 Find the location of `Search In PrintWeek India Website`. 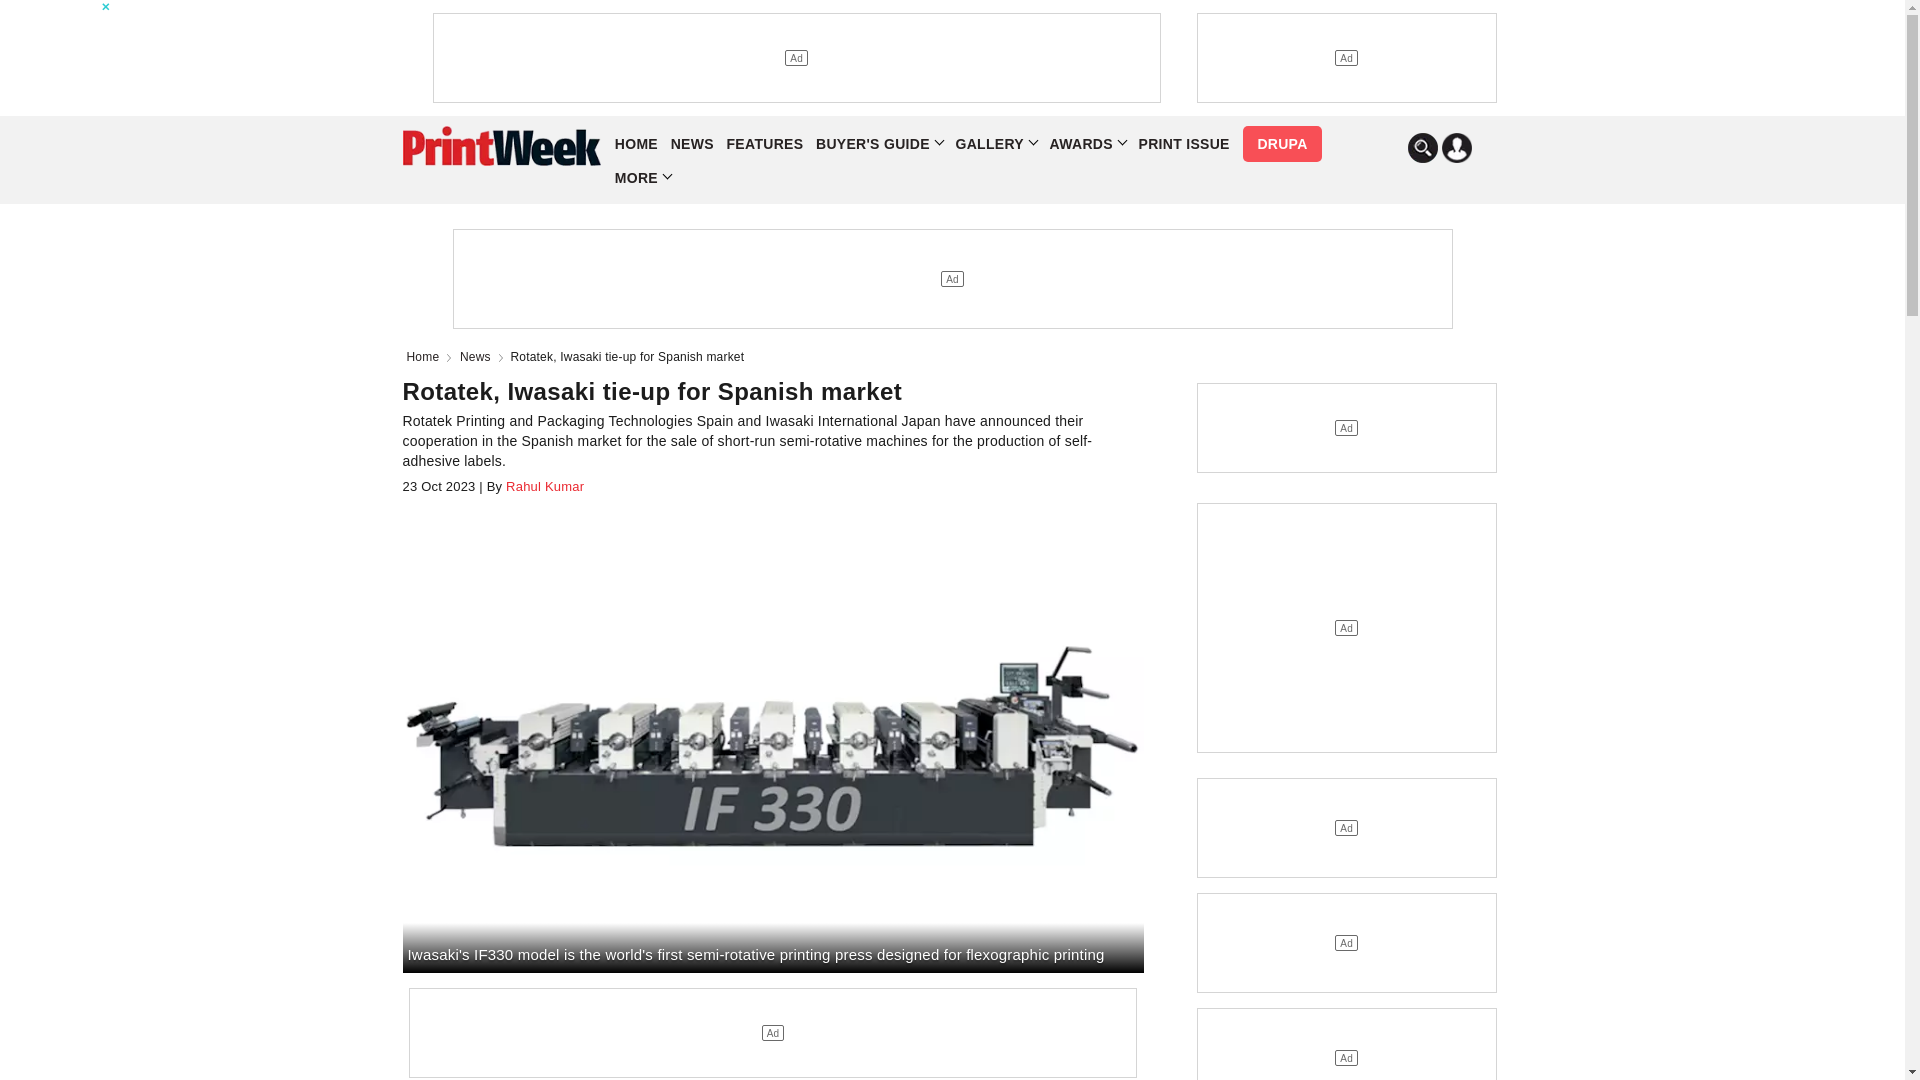

Search In PrintWeek India Website is located at coordinates (1422, 148).